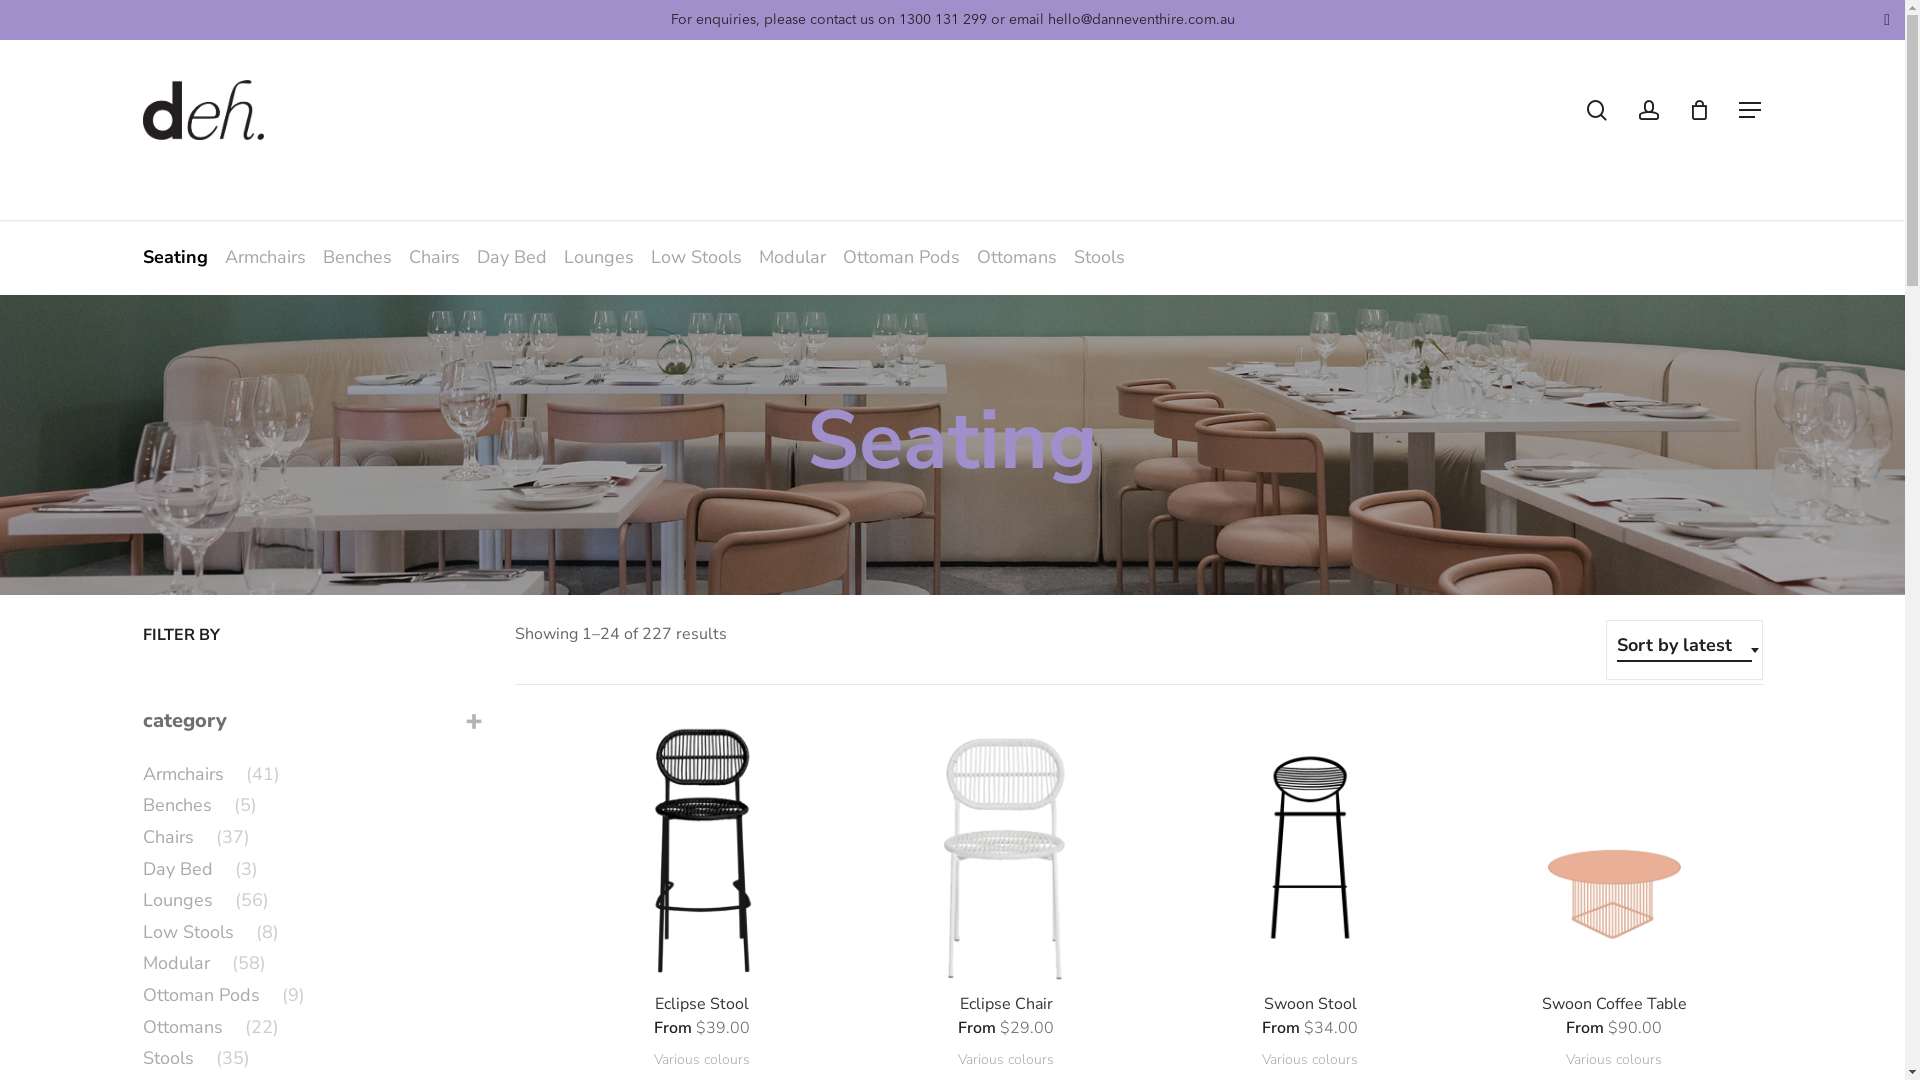 This screenshot has width=1920, height=1080. Describe the element at coordinates (267, 257) in the screenshot. I see `Armchairs` at that location.